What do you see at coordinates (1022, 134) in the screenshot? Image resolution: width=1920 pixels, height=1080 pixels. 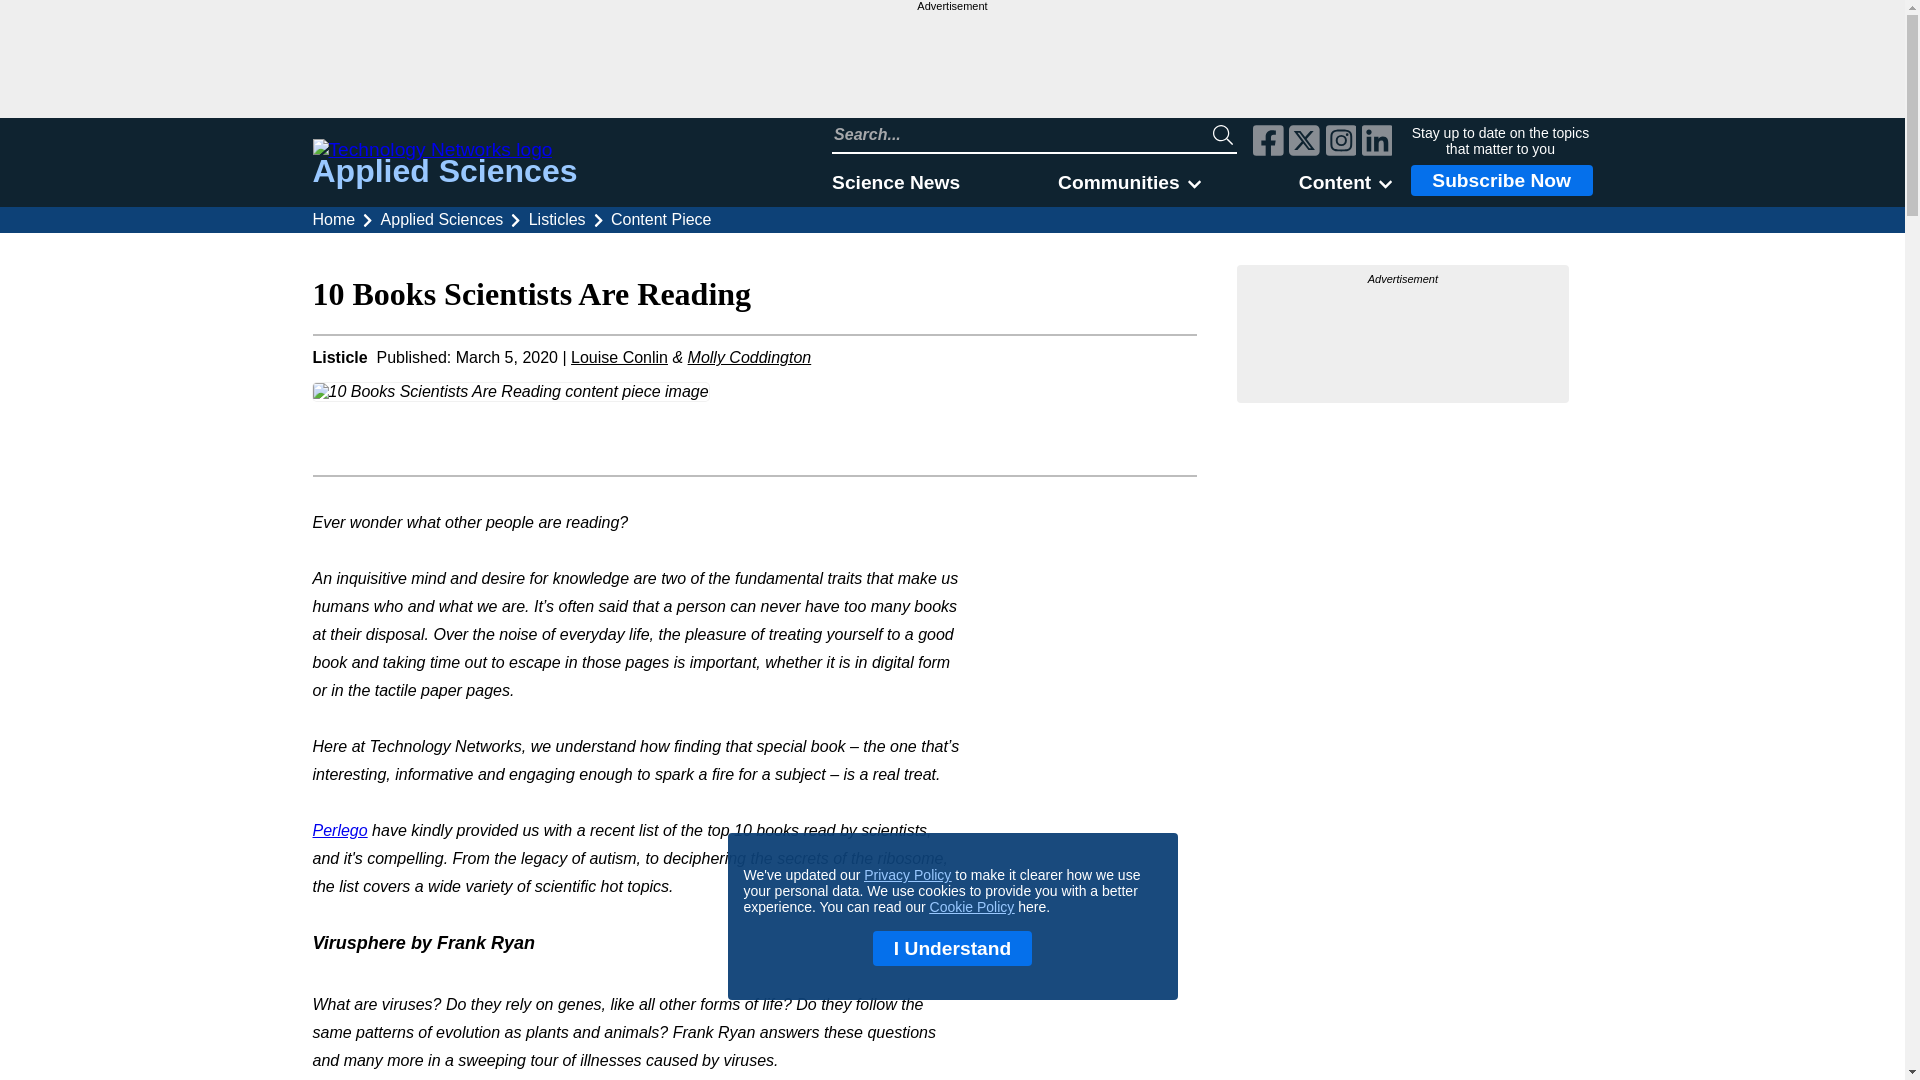 I see `Search Technology Networks website input field` at bounding box center [1022, 134].